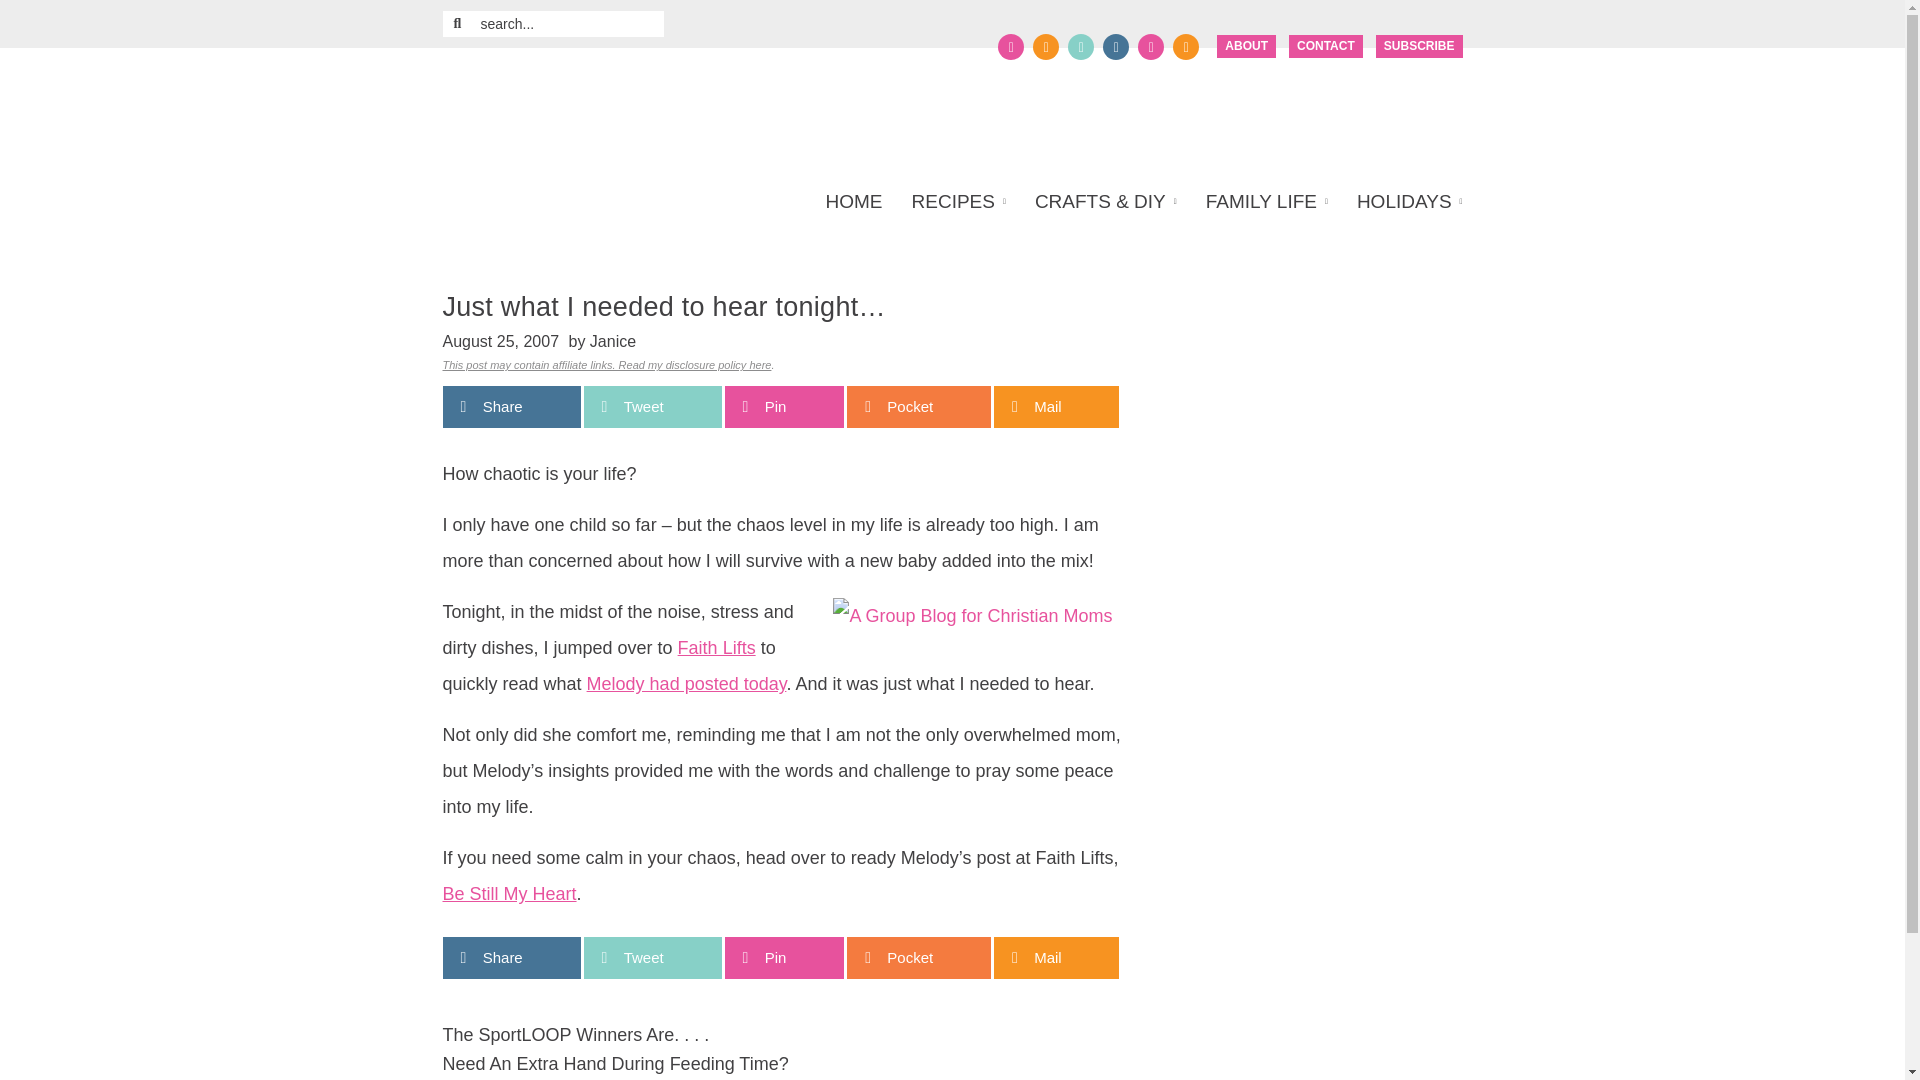  What do you see at coordinates (860, 202) in the screenshot?
I see `HOME` at bounding box center [860, 202].